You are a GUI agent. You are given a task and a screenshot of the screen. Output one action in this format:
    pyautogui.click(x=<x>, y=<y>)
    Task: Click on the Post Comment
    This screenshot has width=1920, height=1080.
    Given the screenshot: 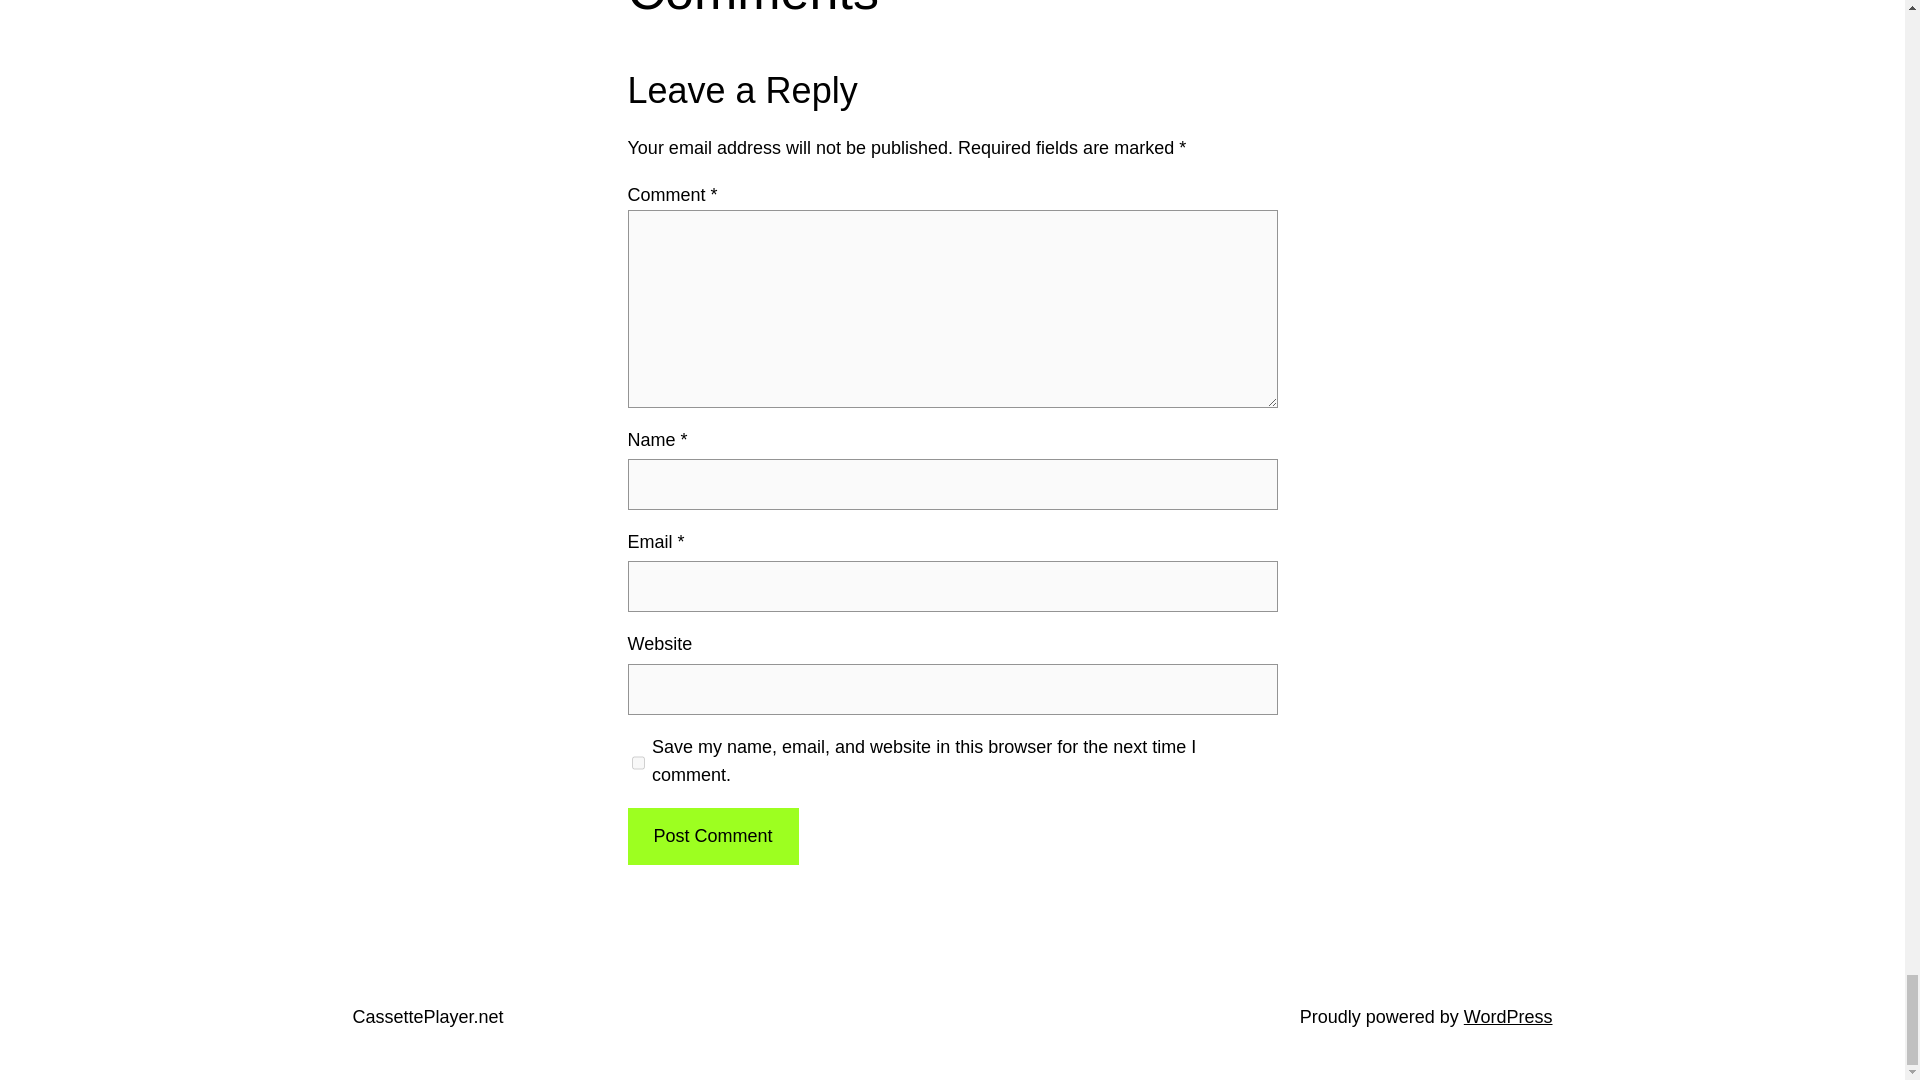 What is the action you would take?
    pyautogui.click(x=712, y=836)
    